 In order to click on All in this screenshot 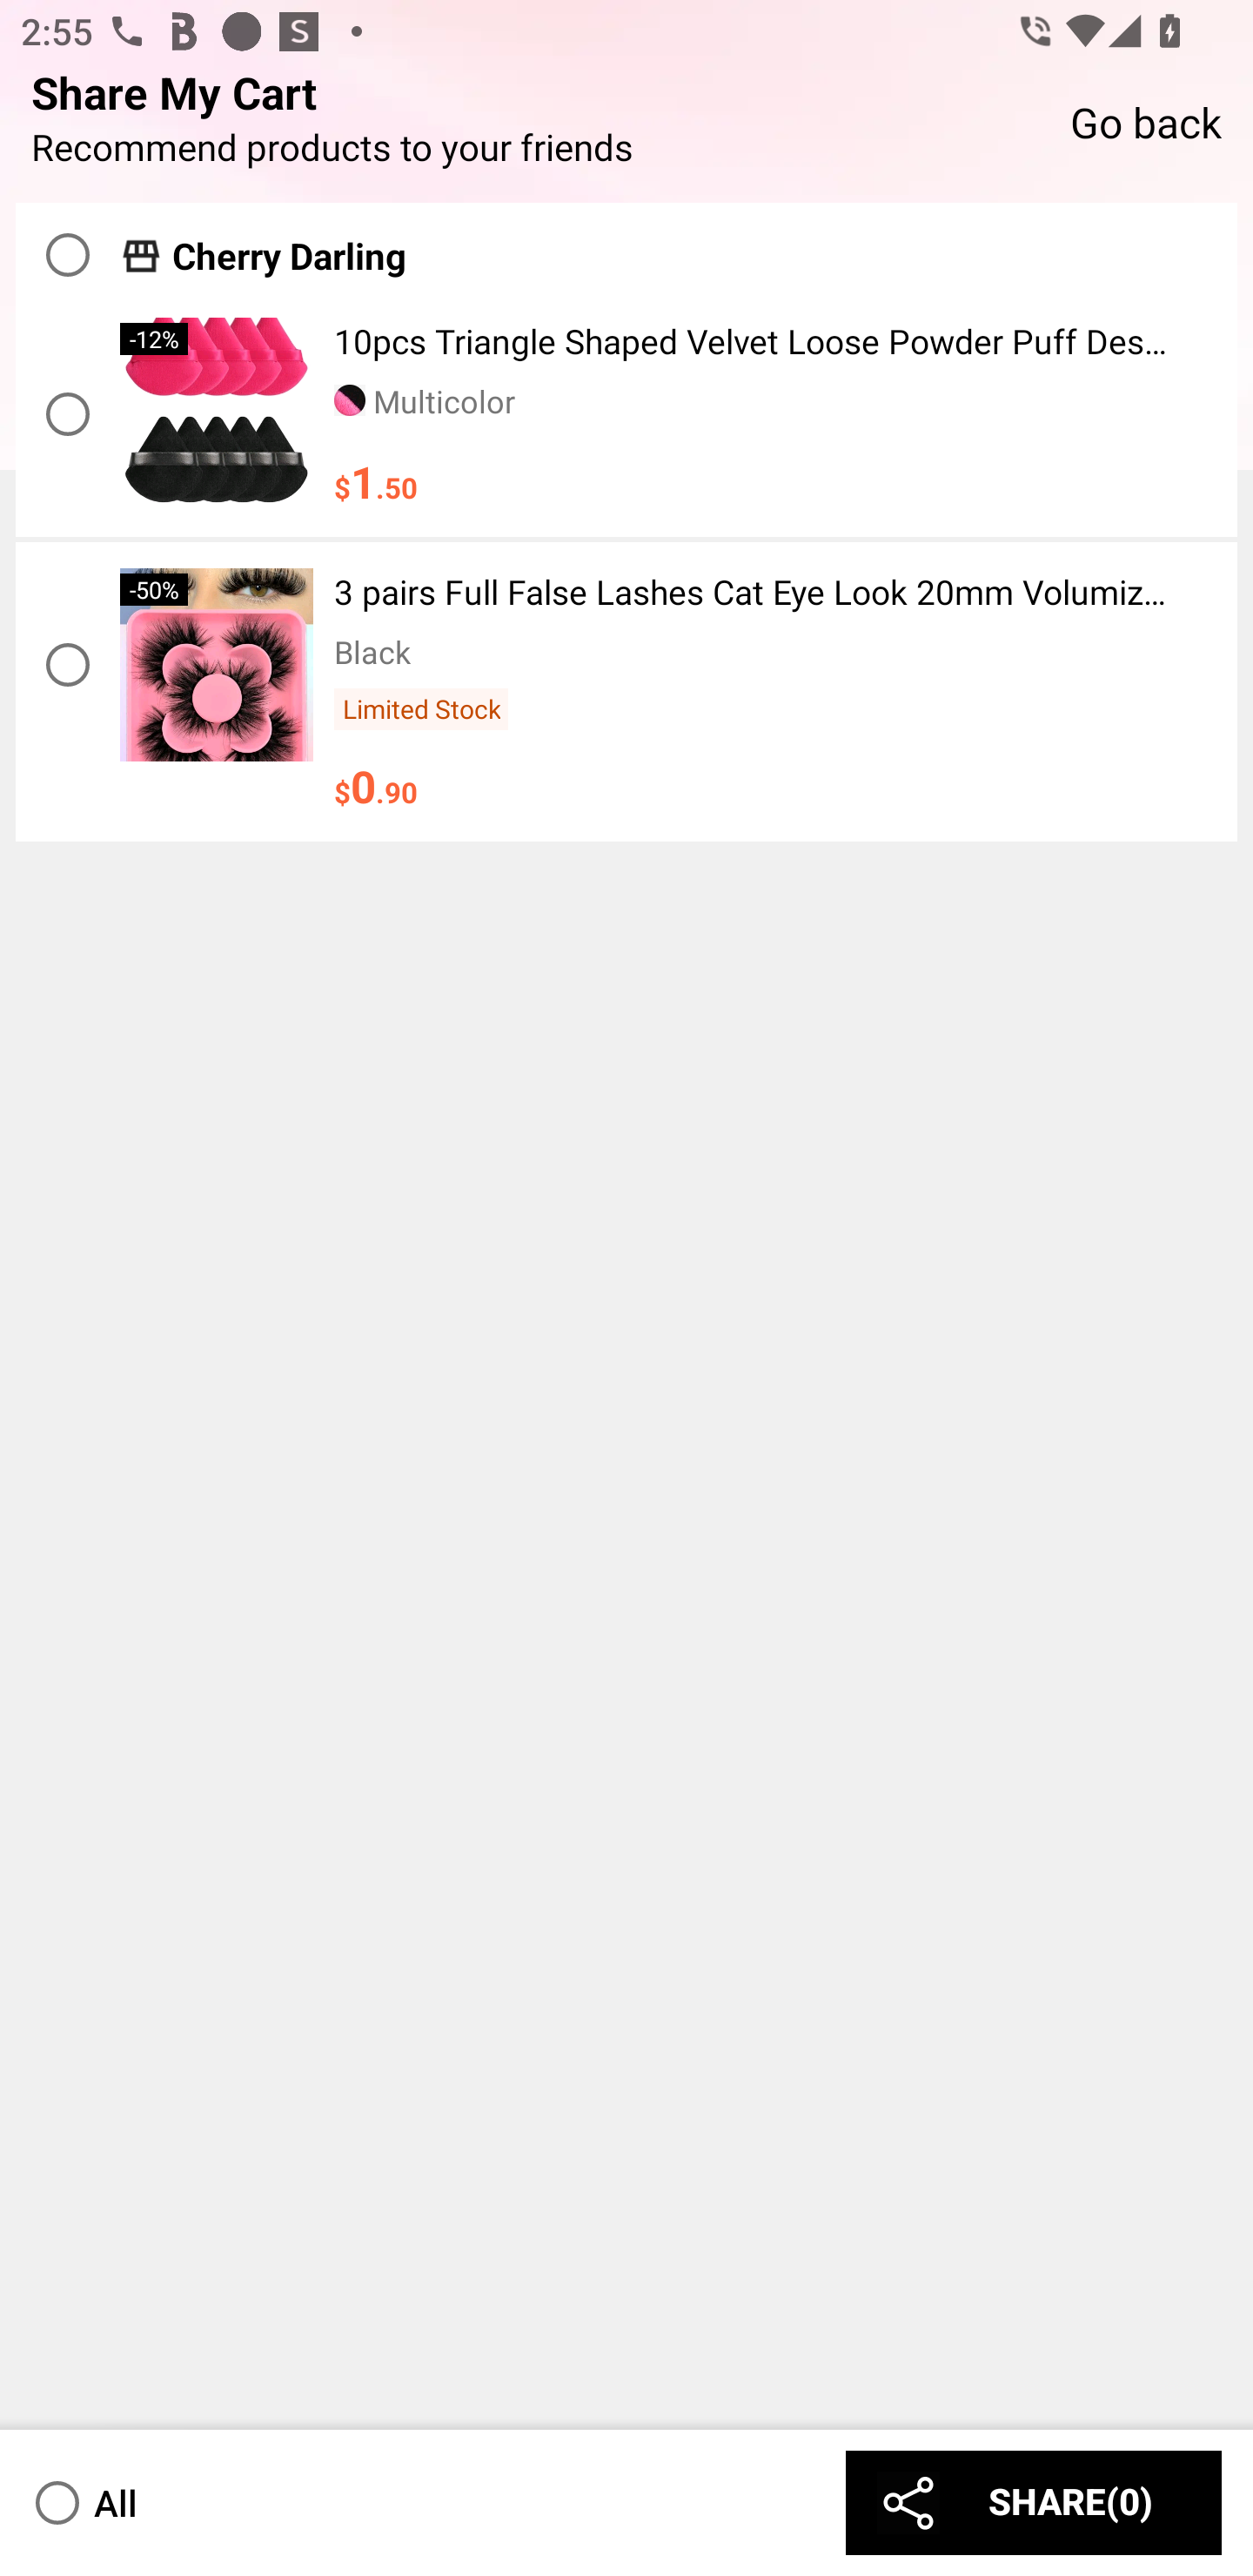, I will do `click(84, 2502)`.